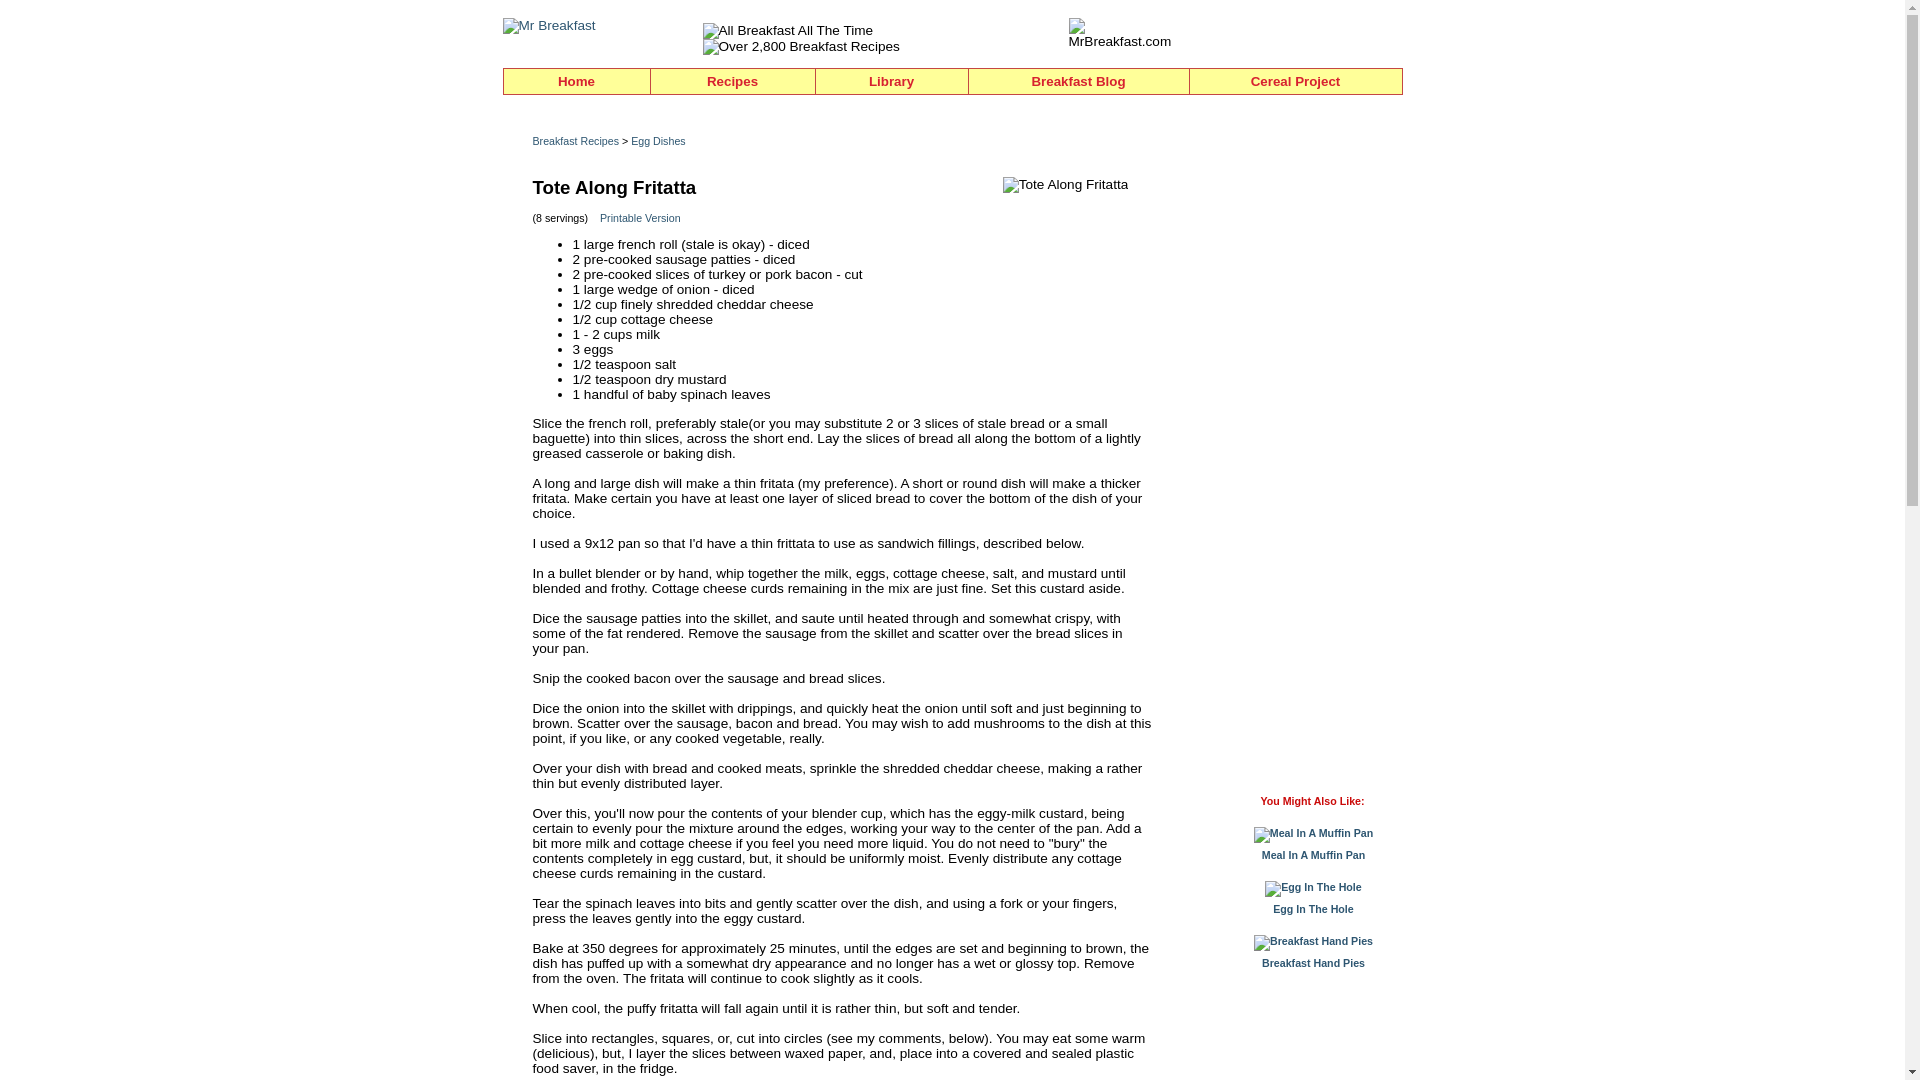  Describe the element at coordinates (732, 82) in the screenshot. I see `Recipes` at that location.